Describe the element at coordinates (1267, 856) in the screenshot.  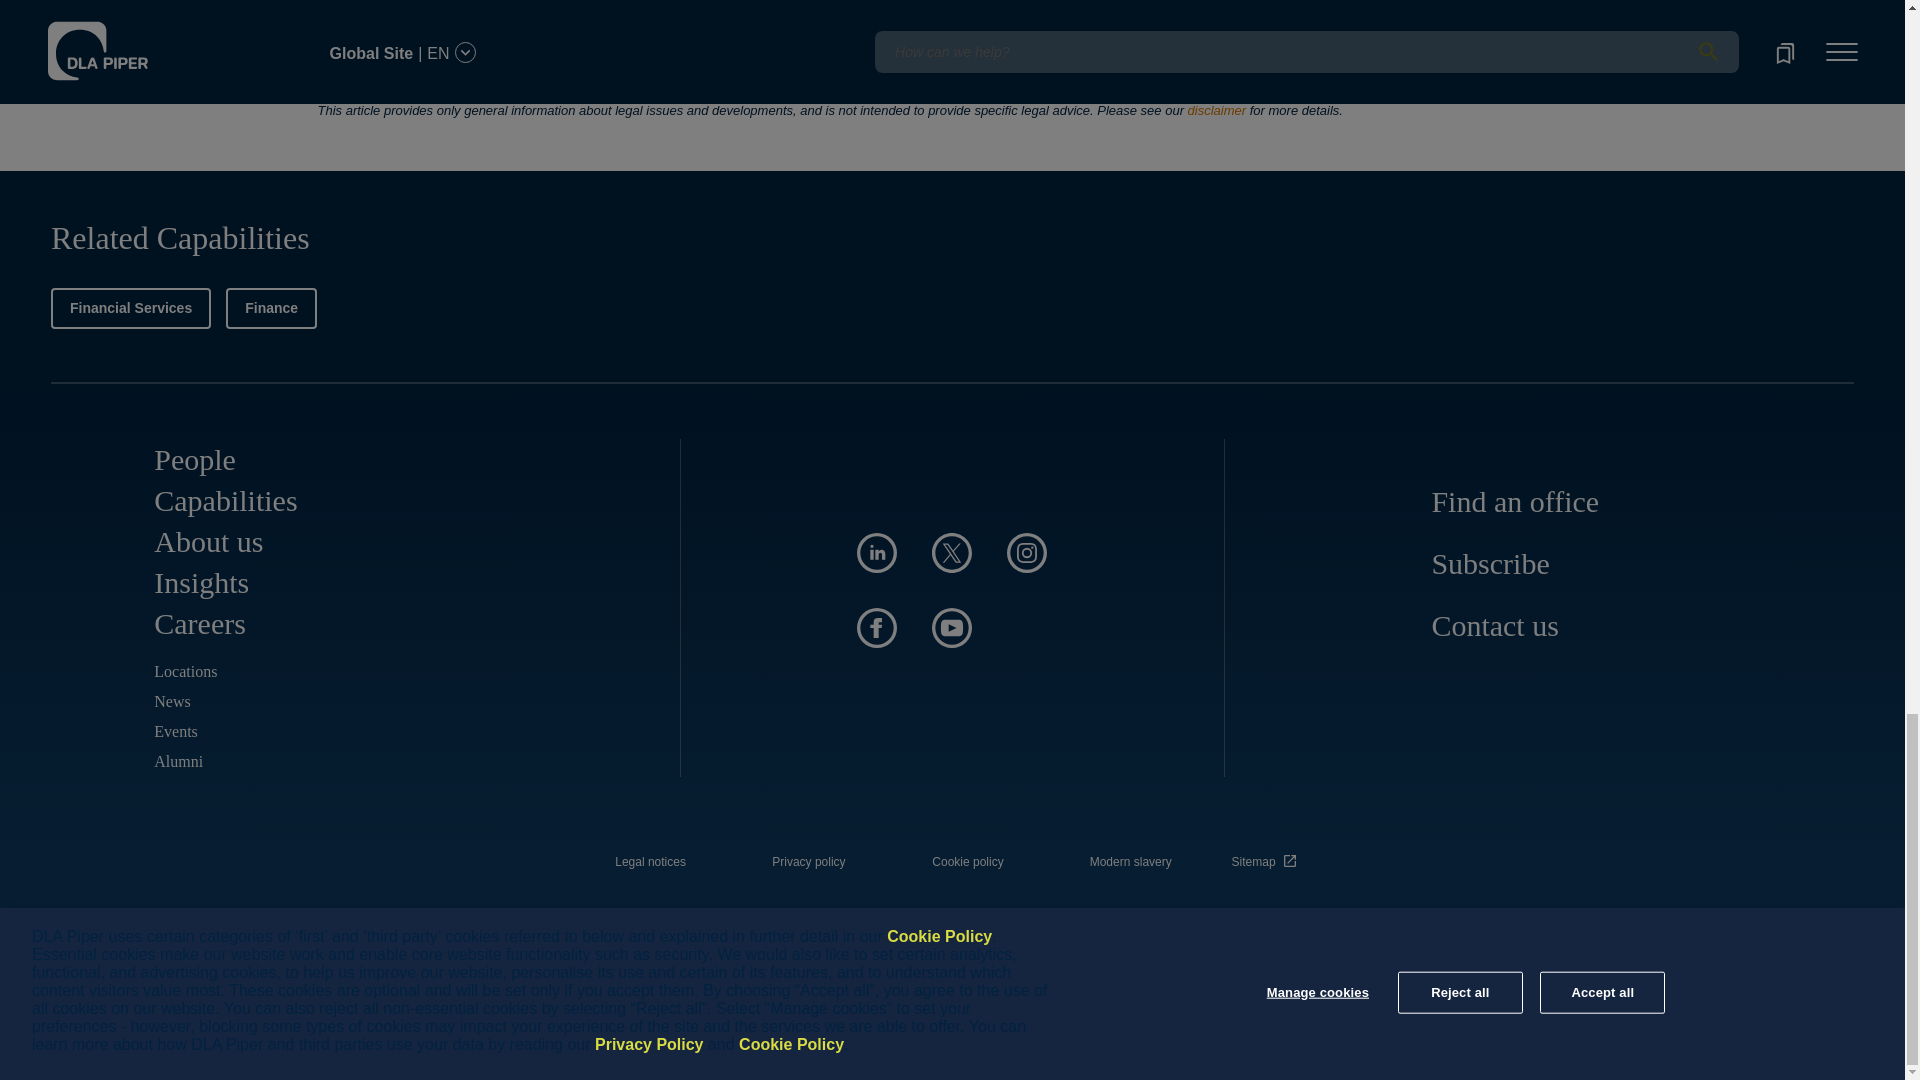
I see `external` at that location.